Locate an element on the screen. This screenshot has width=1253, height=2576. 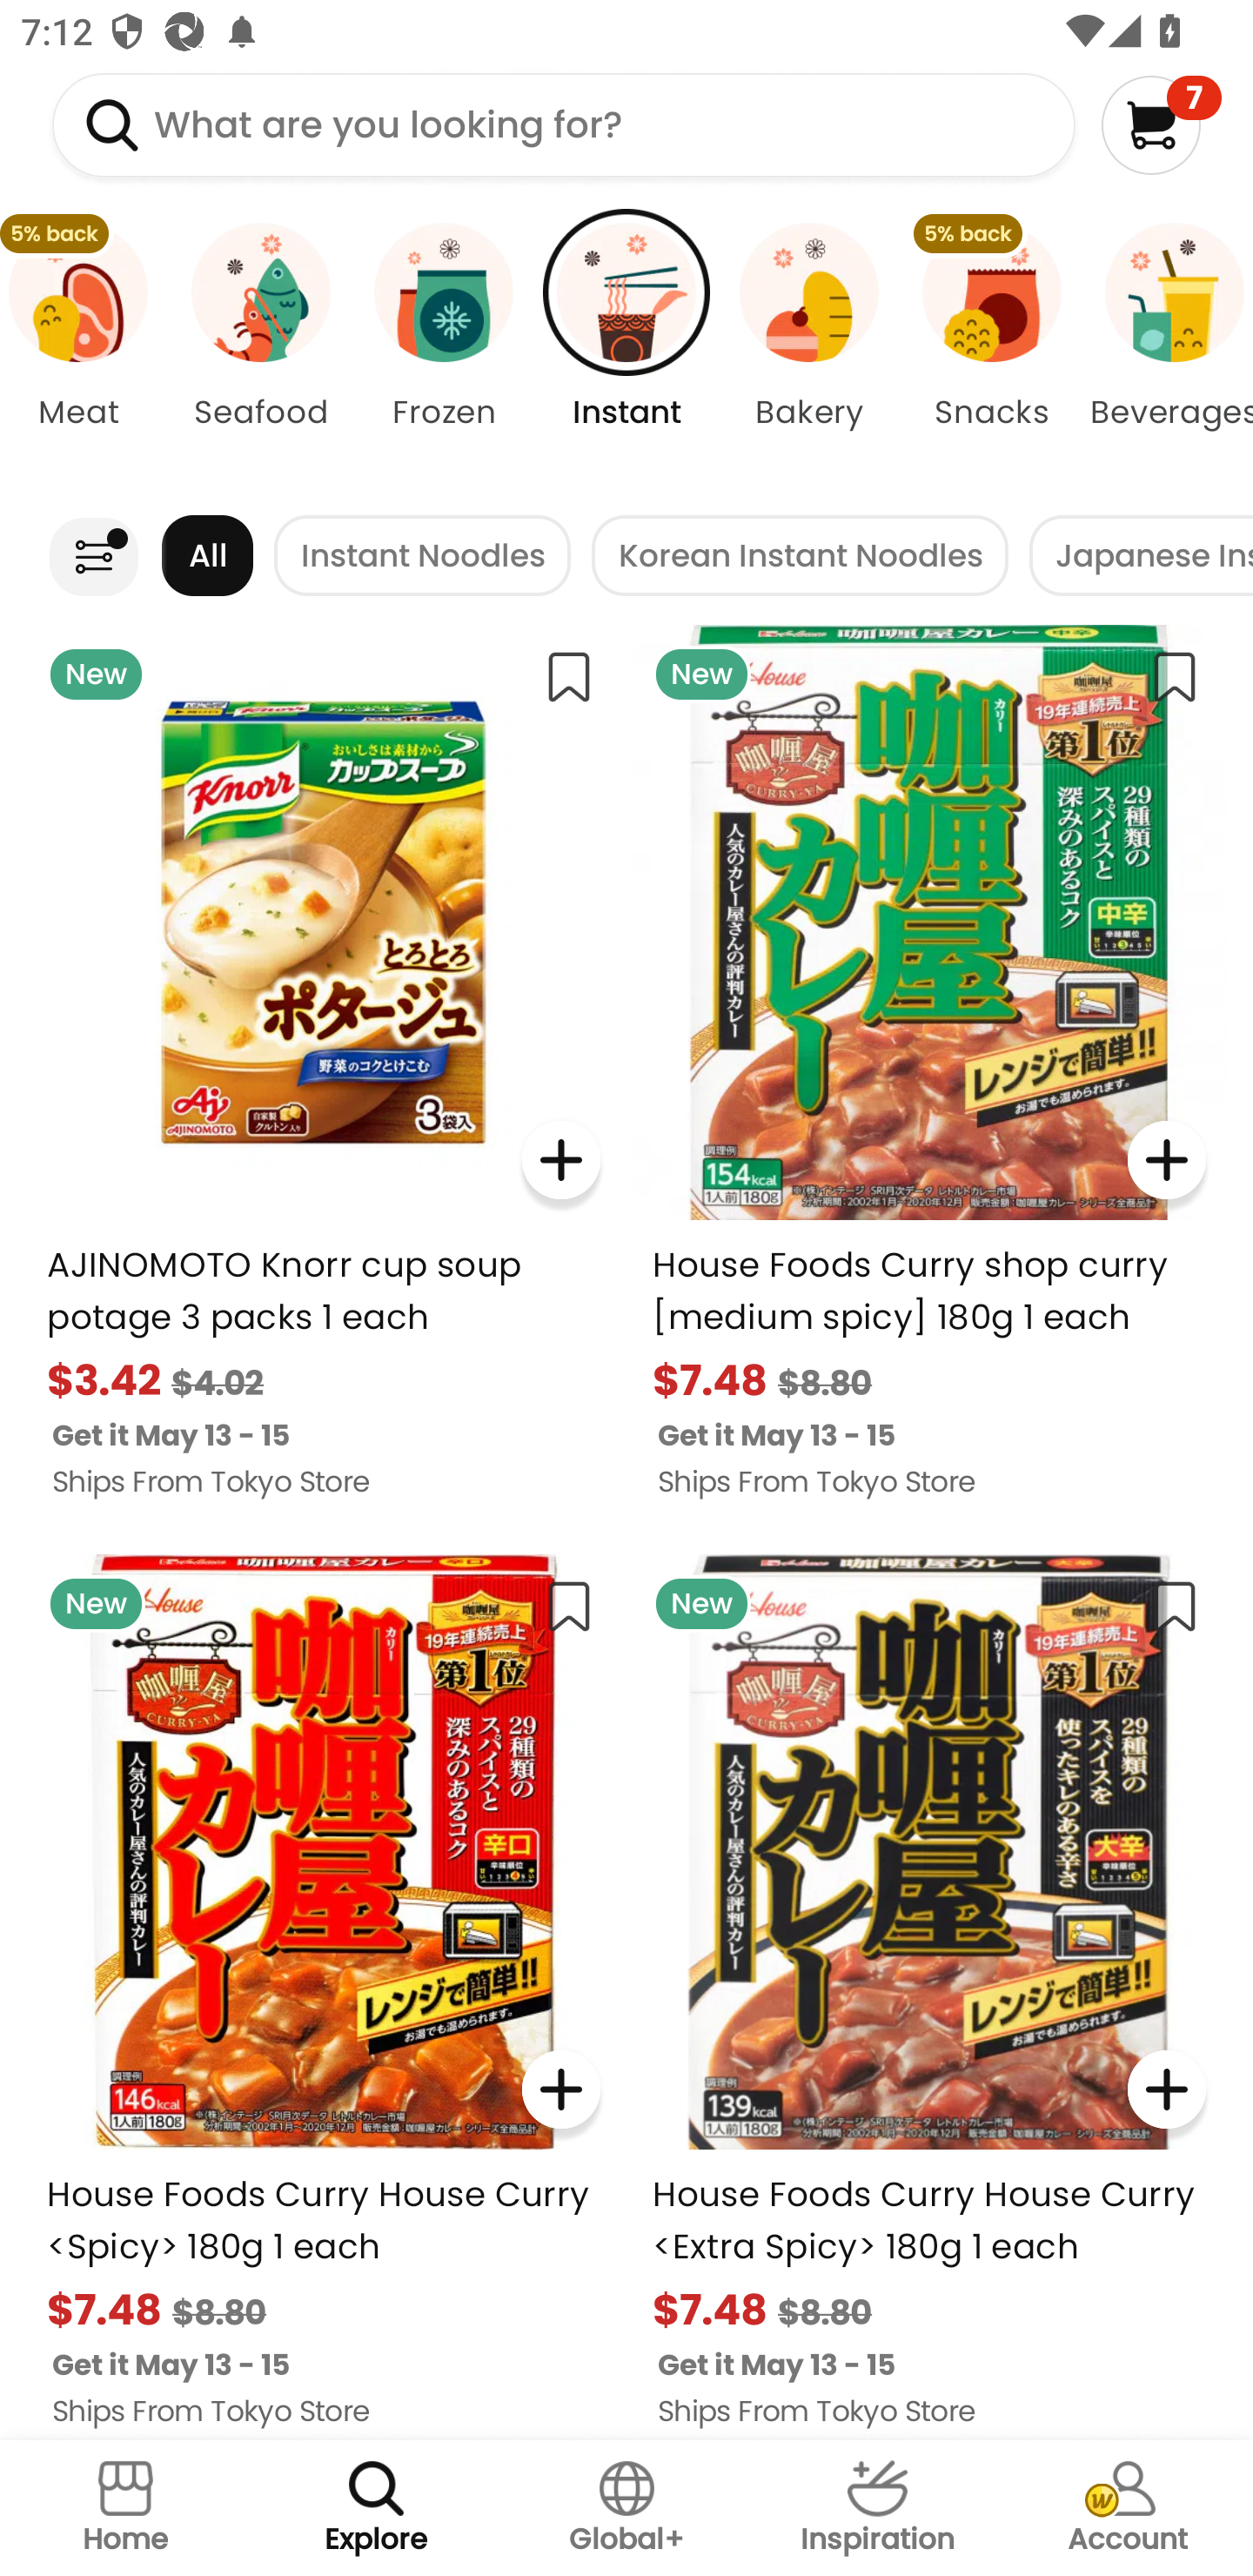
Frozen is located at coordinates (443, 352).